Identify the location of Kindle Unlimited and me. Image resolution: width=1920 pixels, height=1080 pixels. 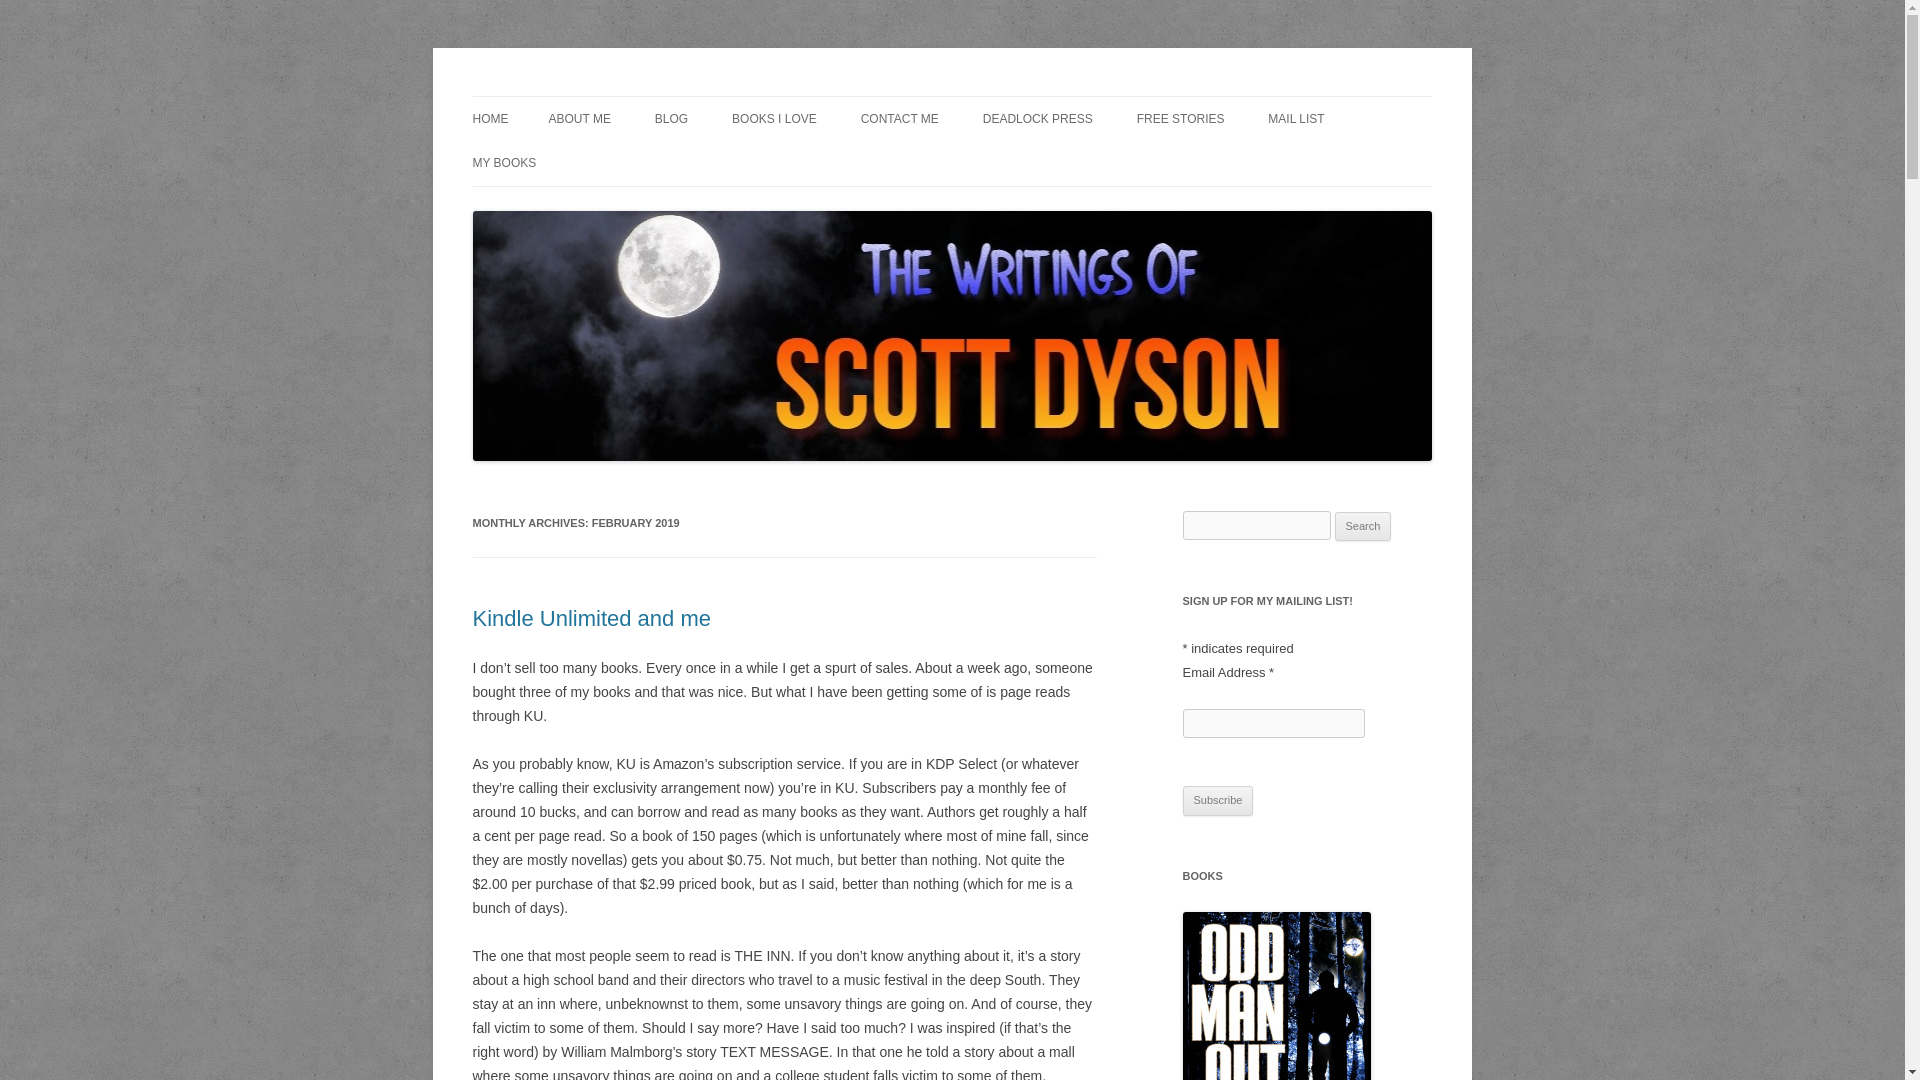
(591, 618).